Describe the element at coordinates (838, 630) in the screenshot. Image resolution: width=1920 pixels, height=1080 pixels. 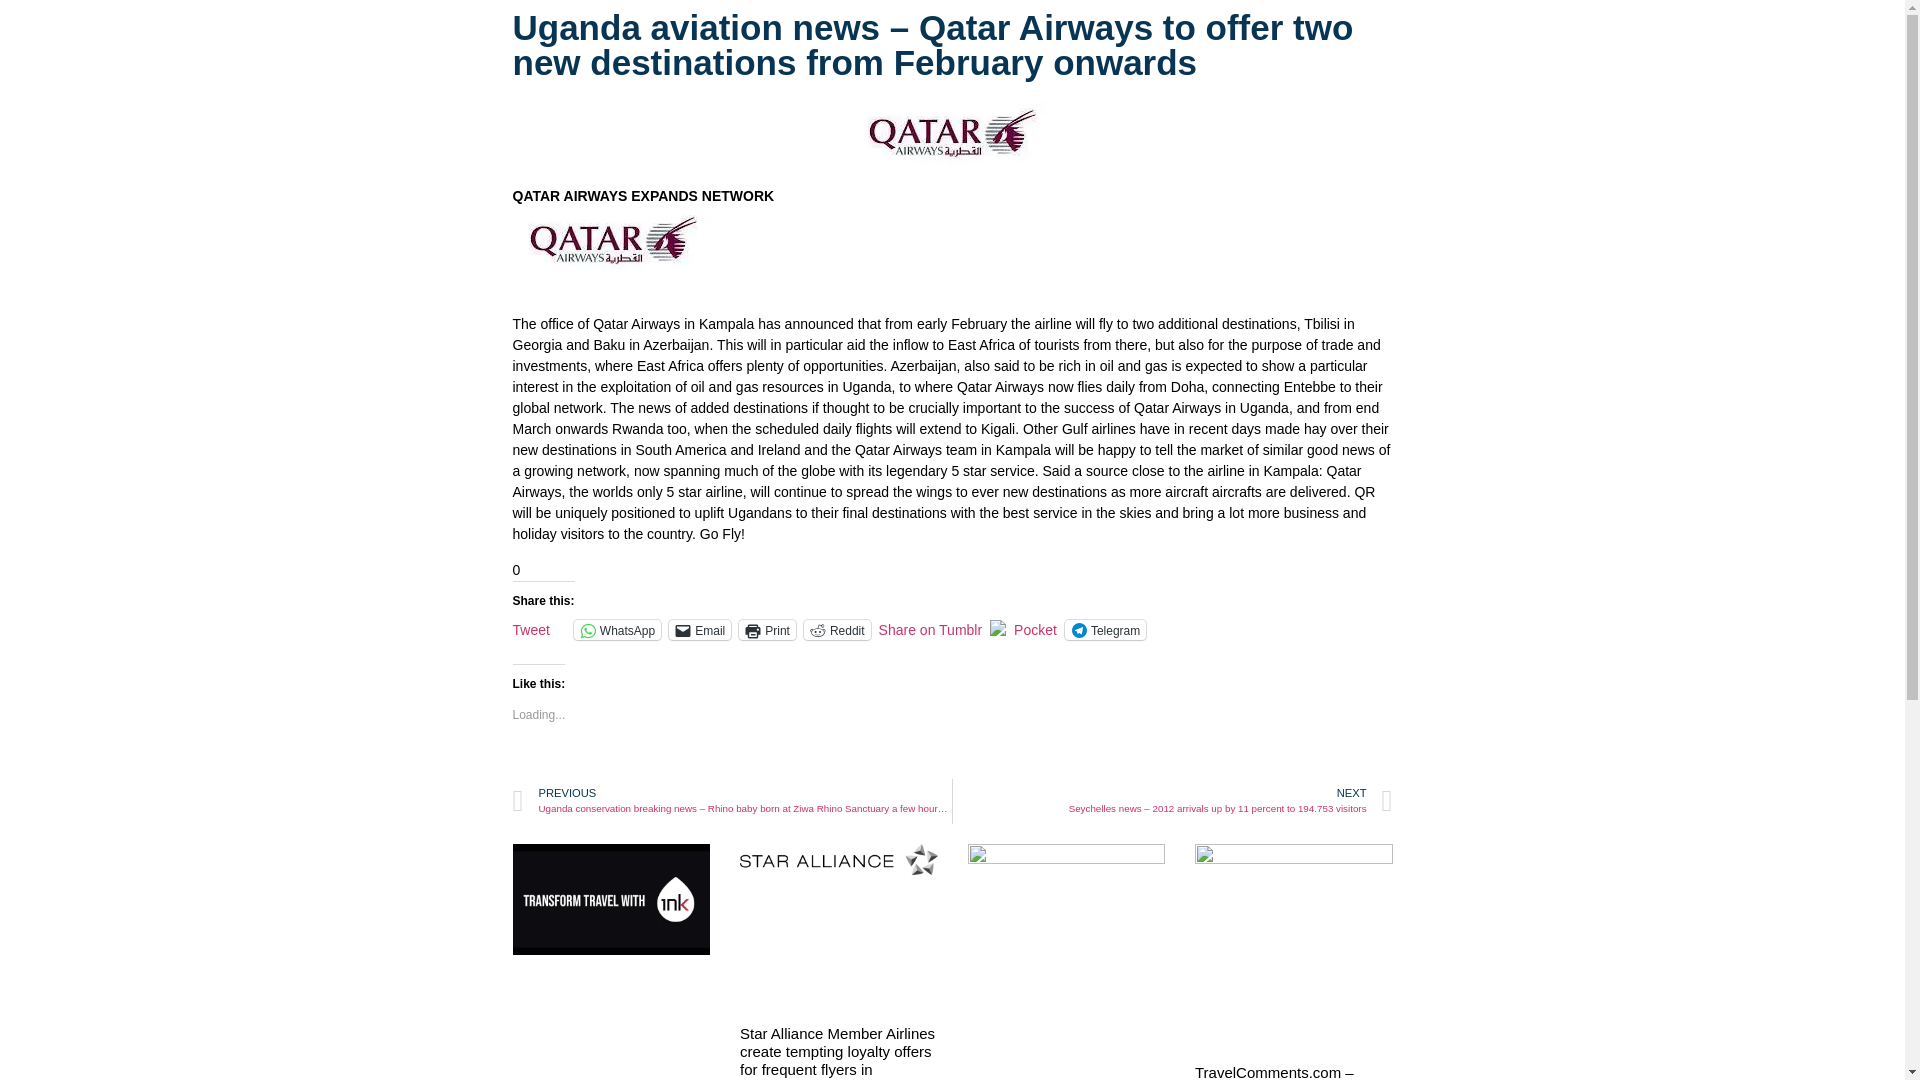
I see `Click to share on Reddit` at that location.